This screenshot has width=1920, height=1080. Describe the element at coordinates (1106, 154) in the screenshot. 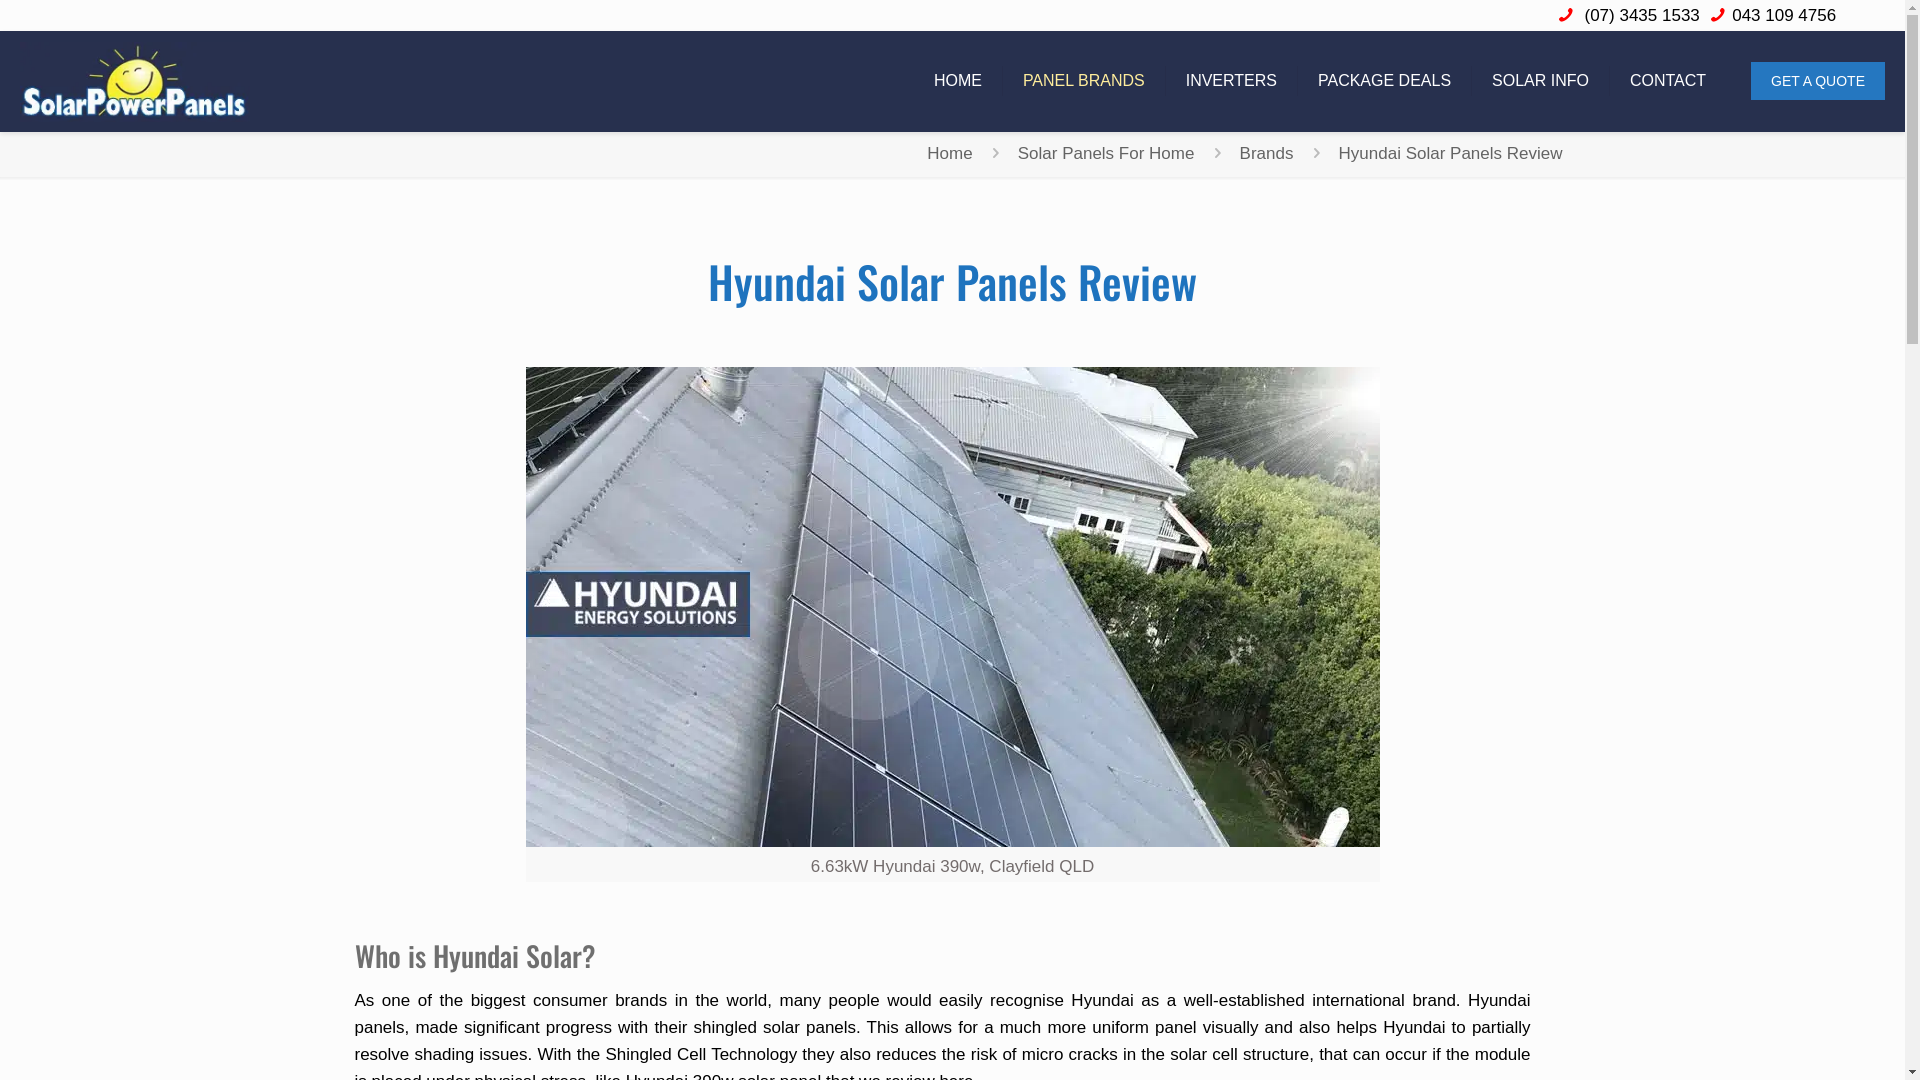

I see `Solar Panels For Home` at that location.